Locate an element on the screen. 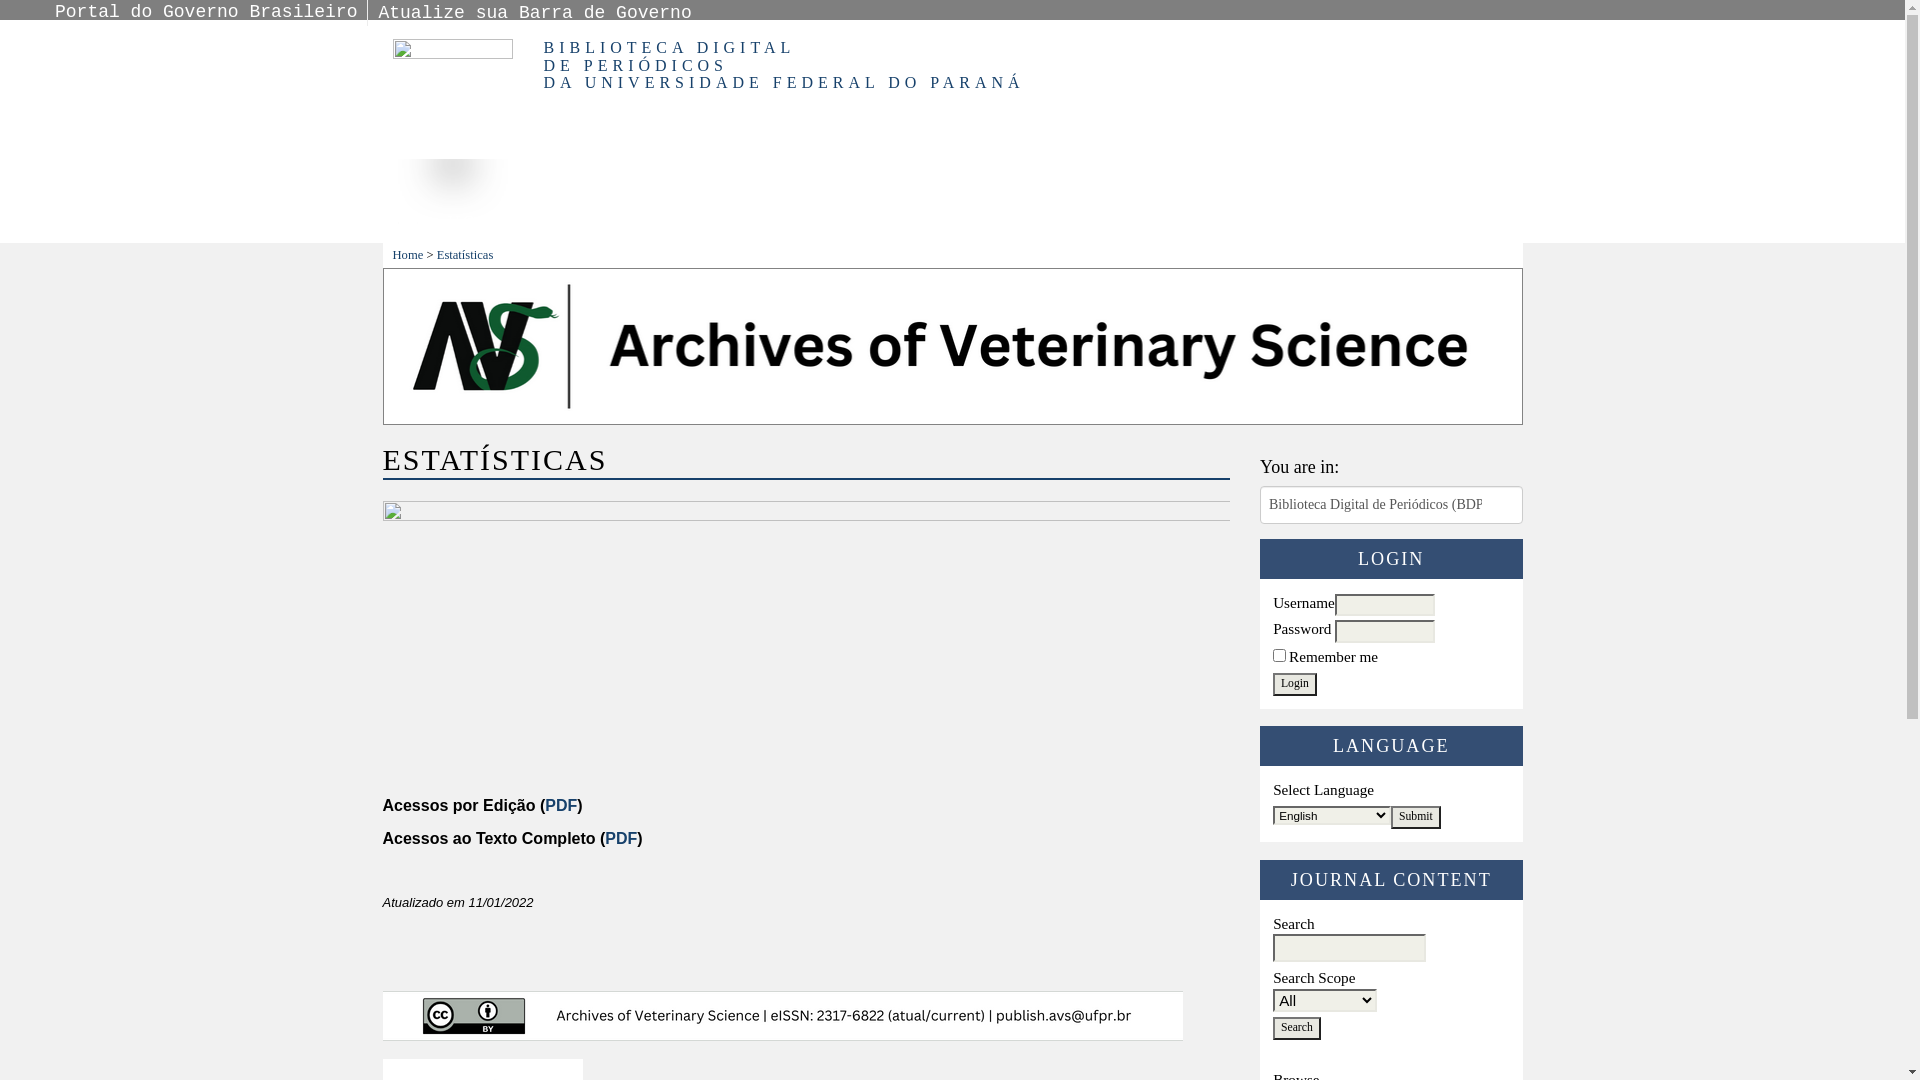 The height and width of the screenshot is (1080, 1920). Home is located at coordinates (408, 255).